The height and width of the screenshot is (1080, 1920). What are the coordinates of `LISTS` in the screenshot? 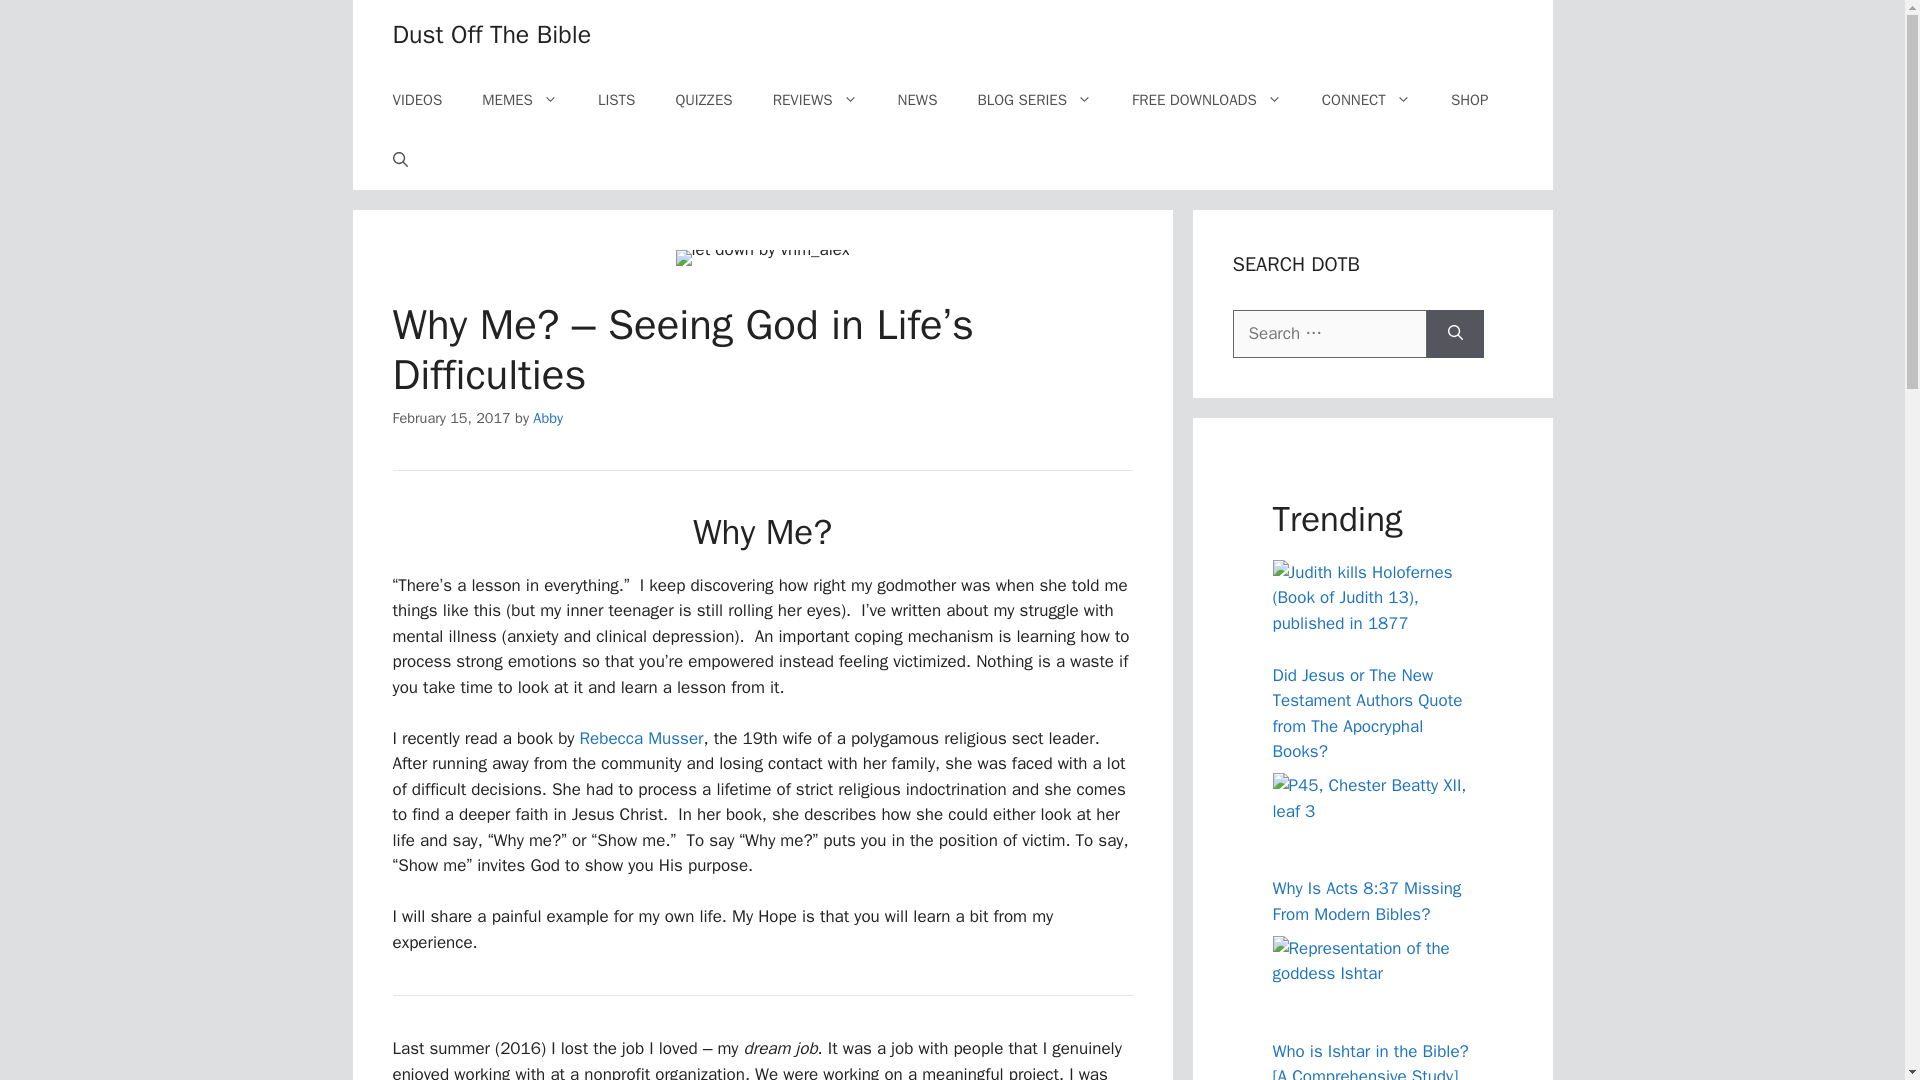 It's located at (616, 100).